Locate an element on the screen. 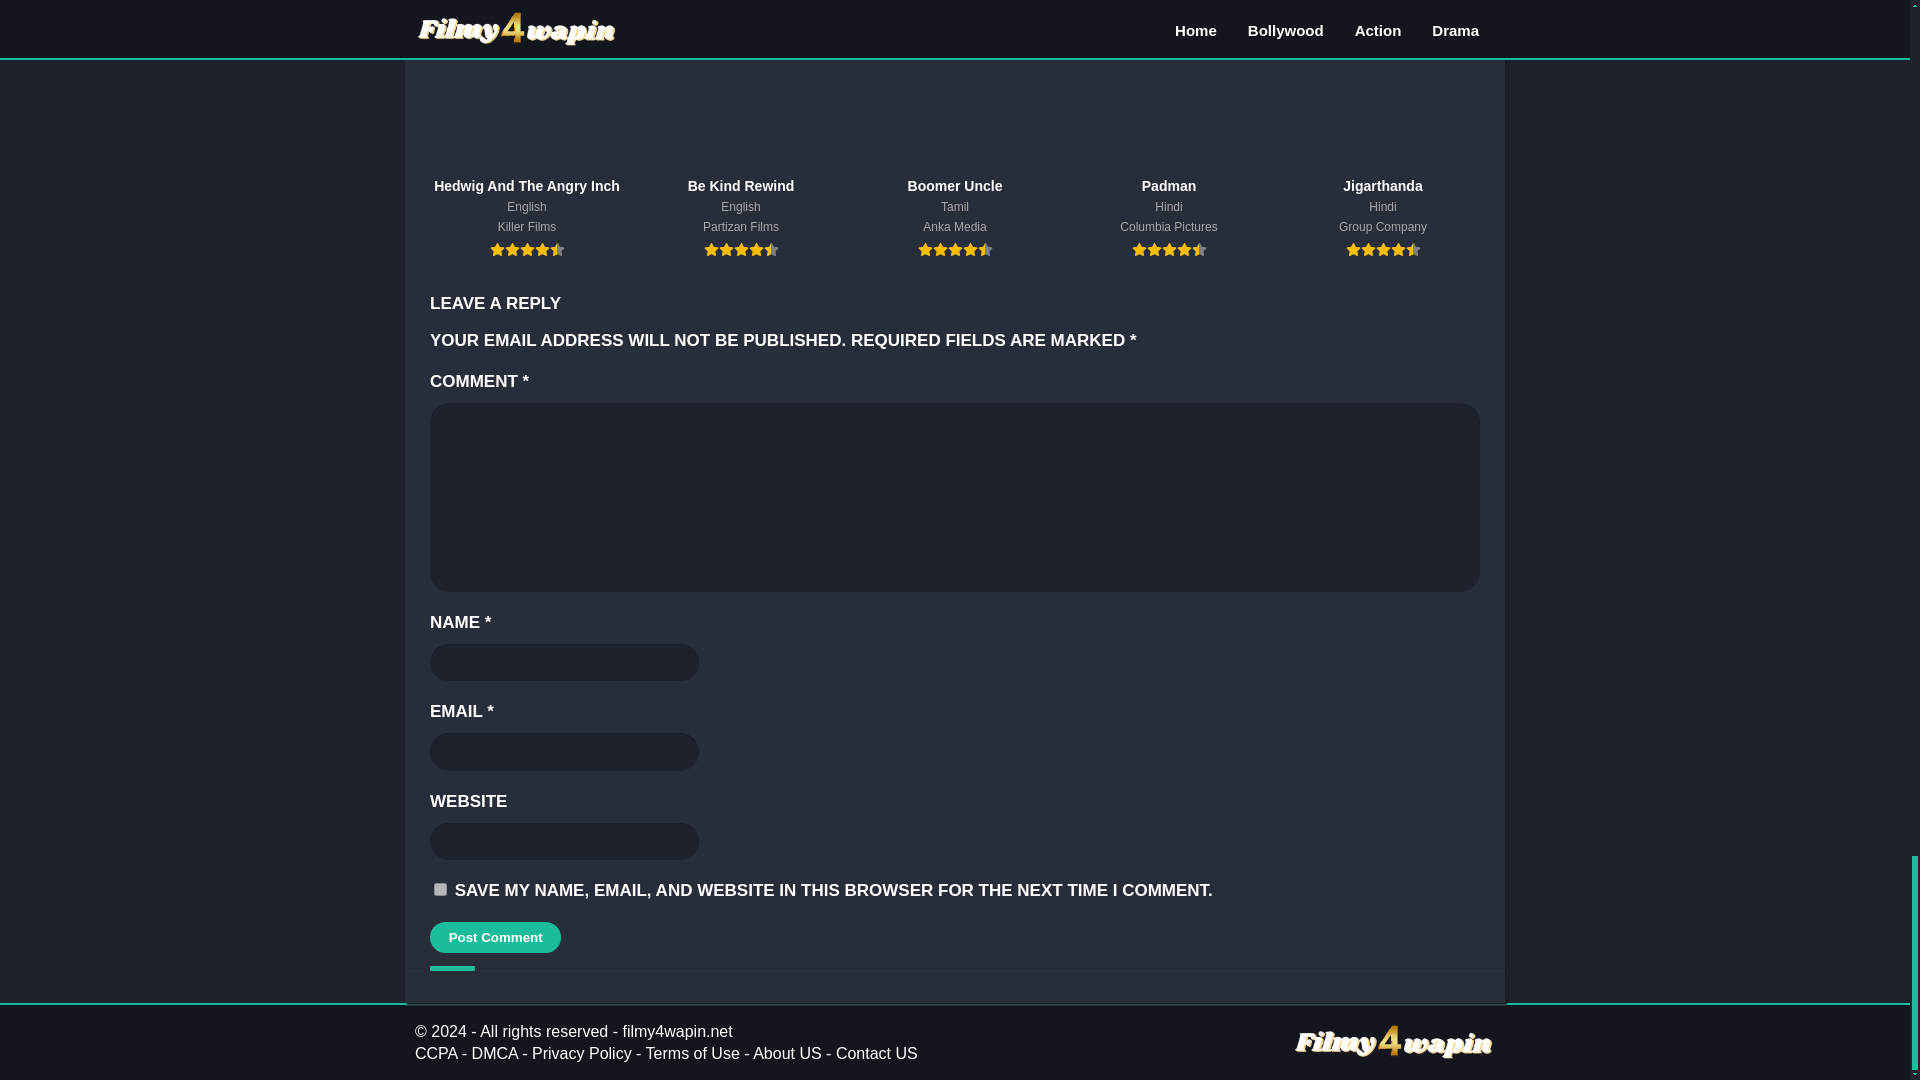 This screenshot has height=1080, width=1920. Post Comment is located at coordinates (495, 937).